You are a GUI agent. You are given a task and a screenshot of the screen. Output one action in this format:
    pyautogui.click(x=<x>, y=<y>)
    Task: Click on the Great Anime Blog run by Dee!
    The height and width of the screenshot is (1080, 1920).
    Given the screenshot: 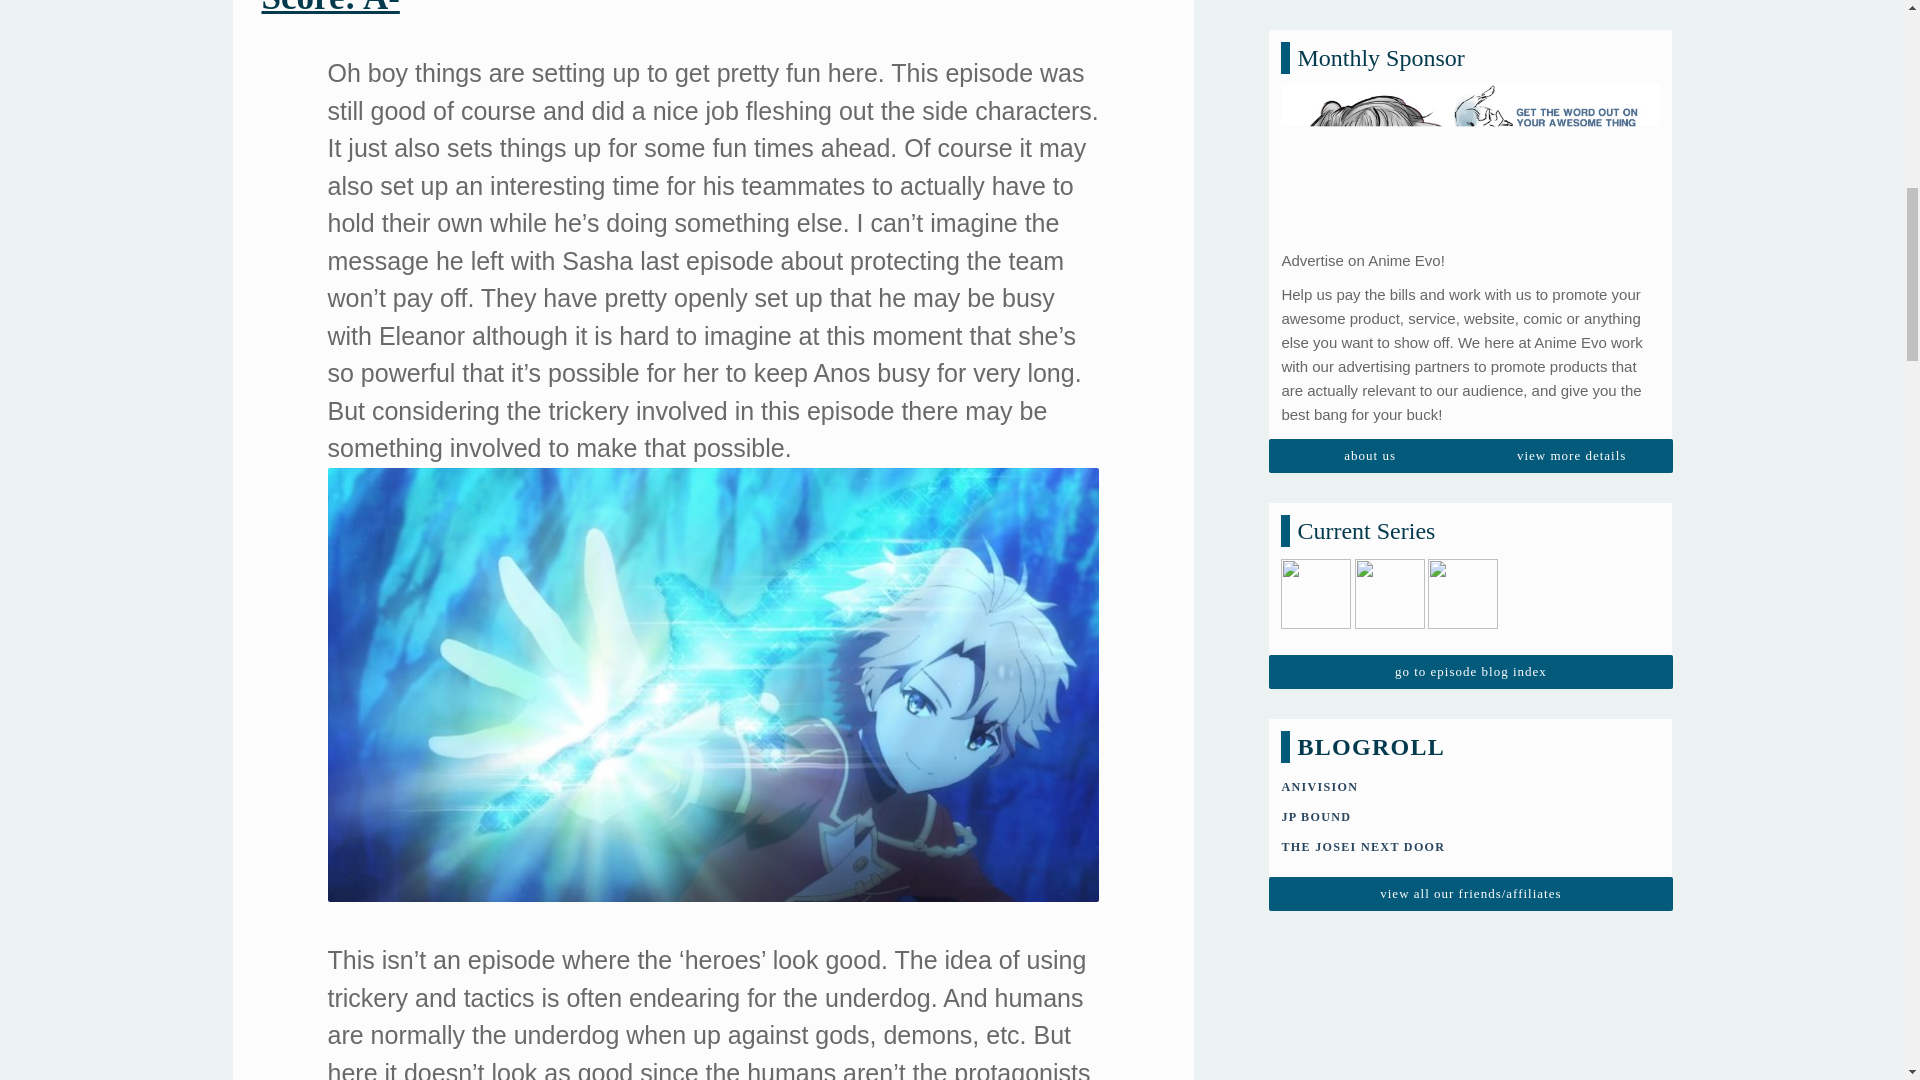 What is the action you would take?
    pyautogui.click(x=1362, y=554)
    